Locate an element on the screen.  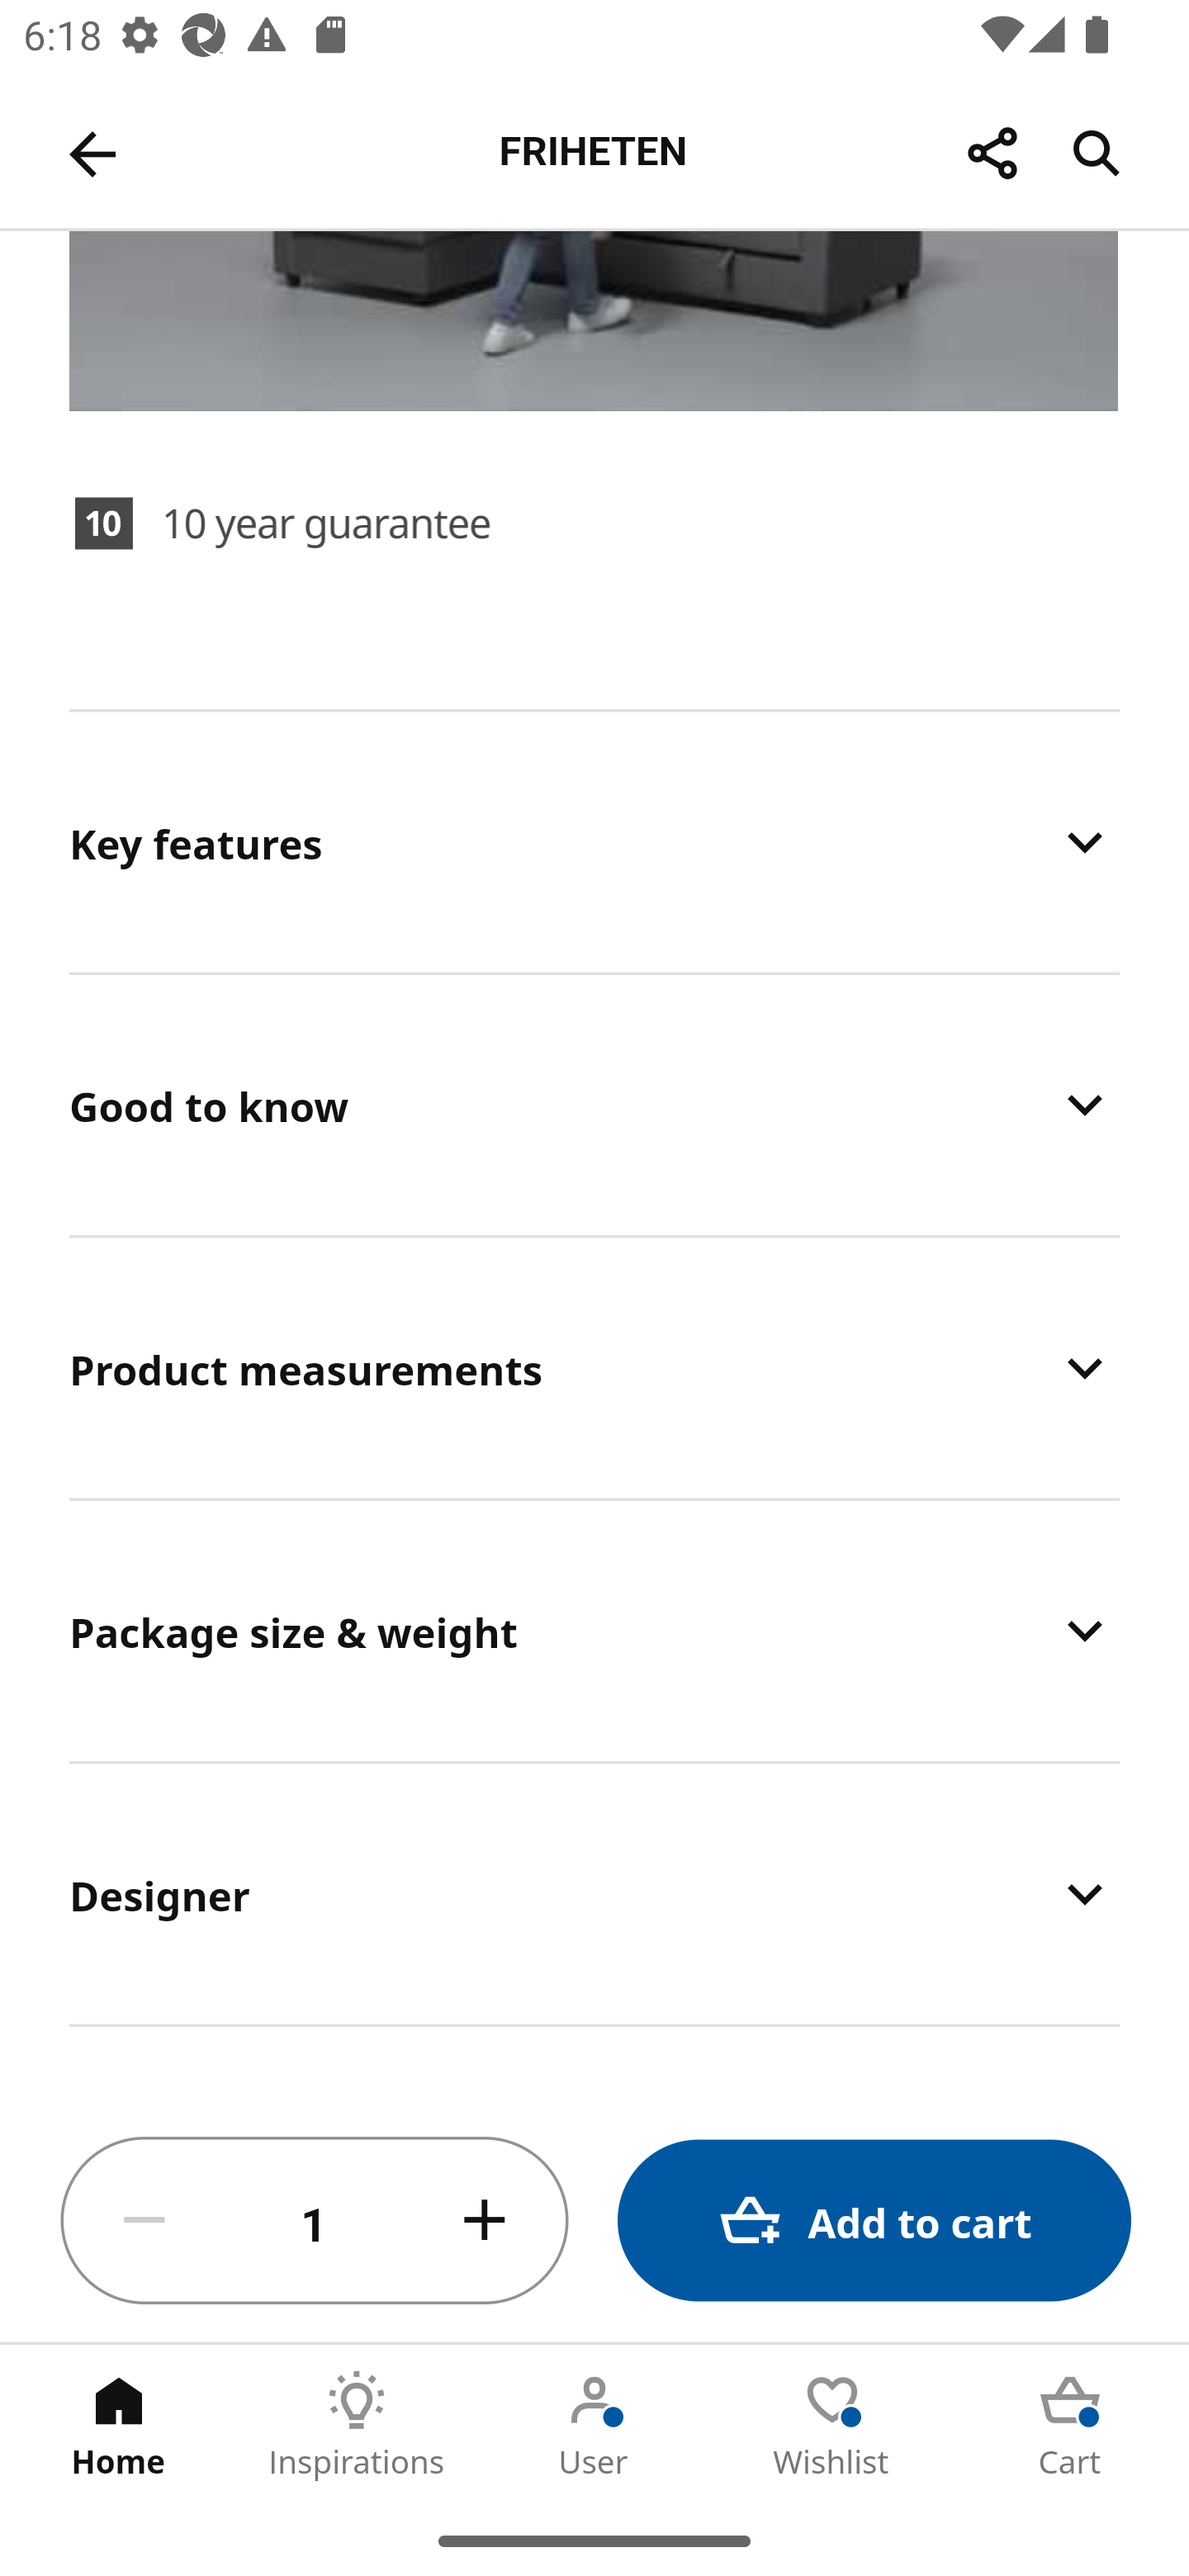
Play is located at coordinates (596, 114).